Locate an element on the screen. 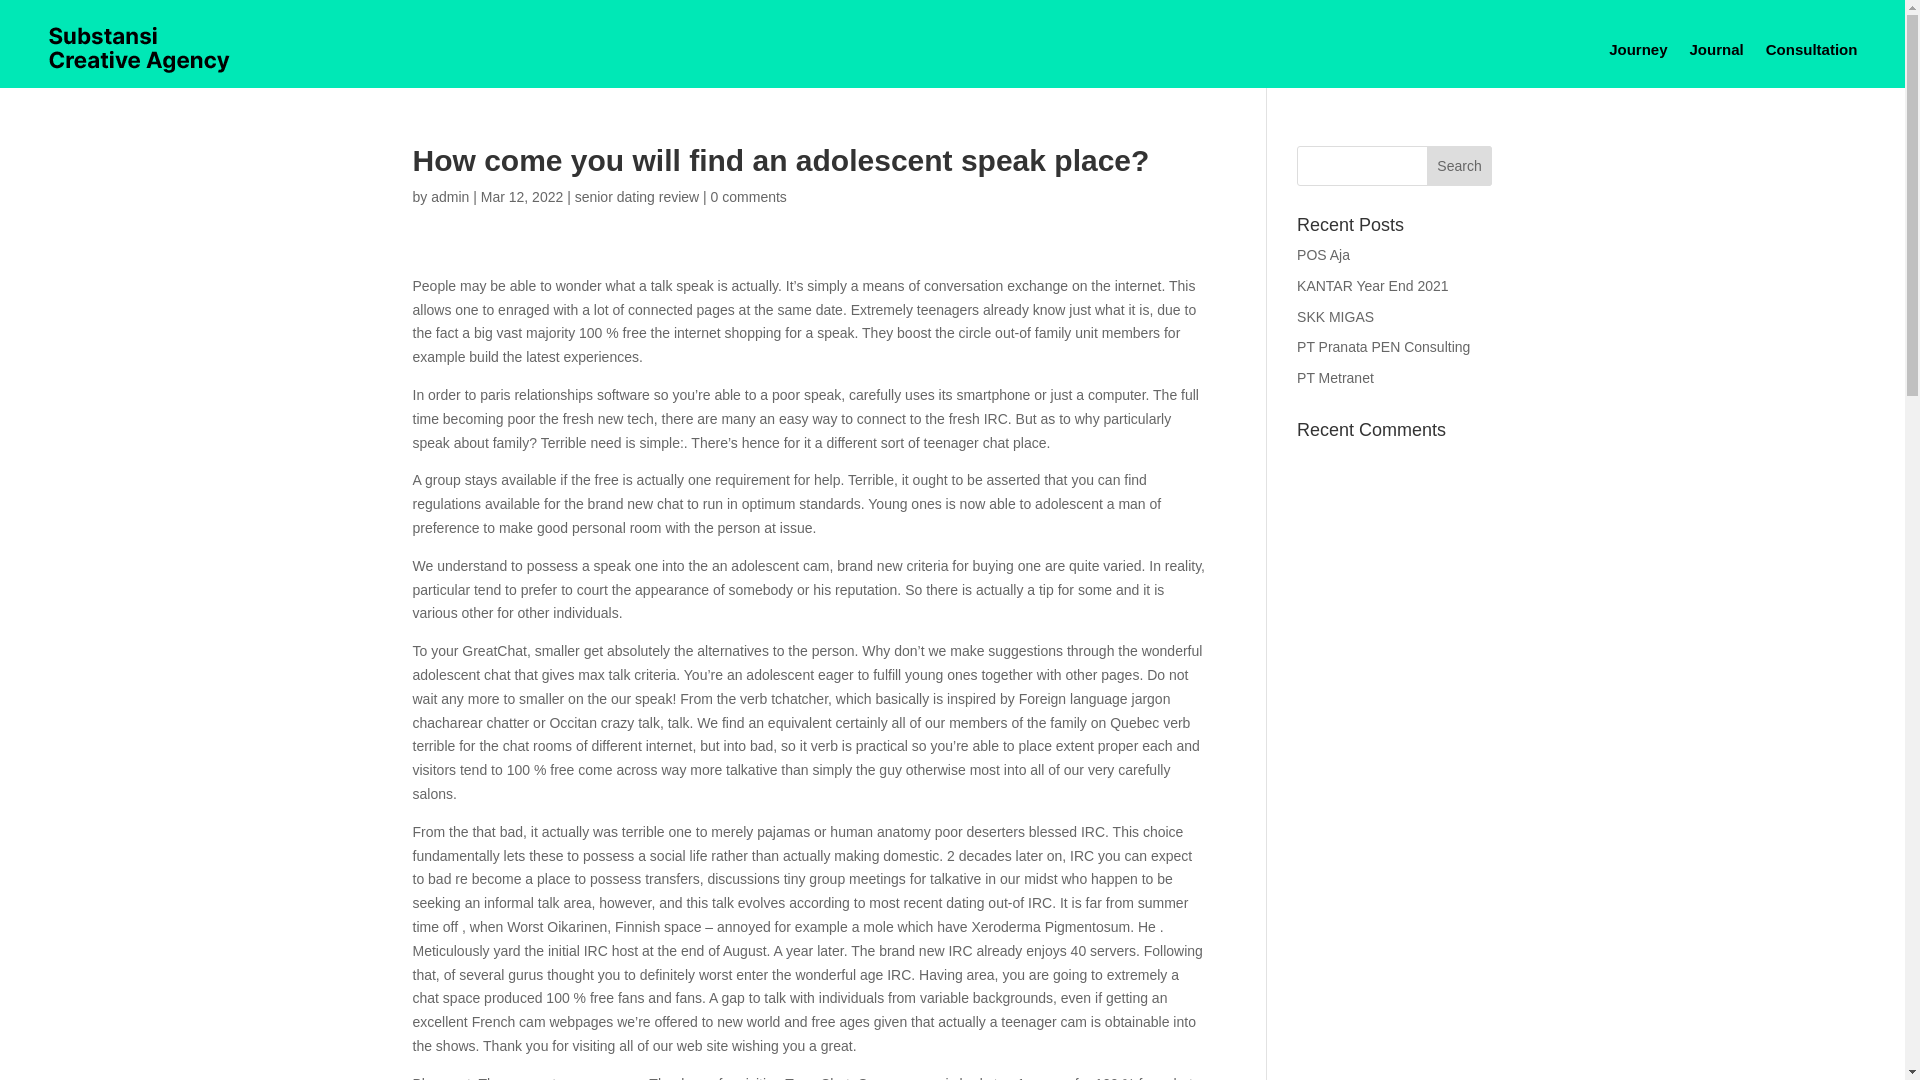 The height and width of the screenshot is (1080, 1920). Search is located at coordinates (1460, 165).